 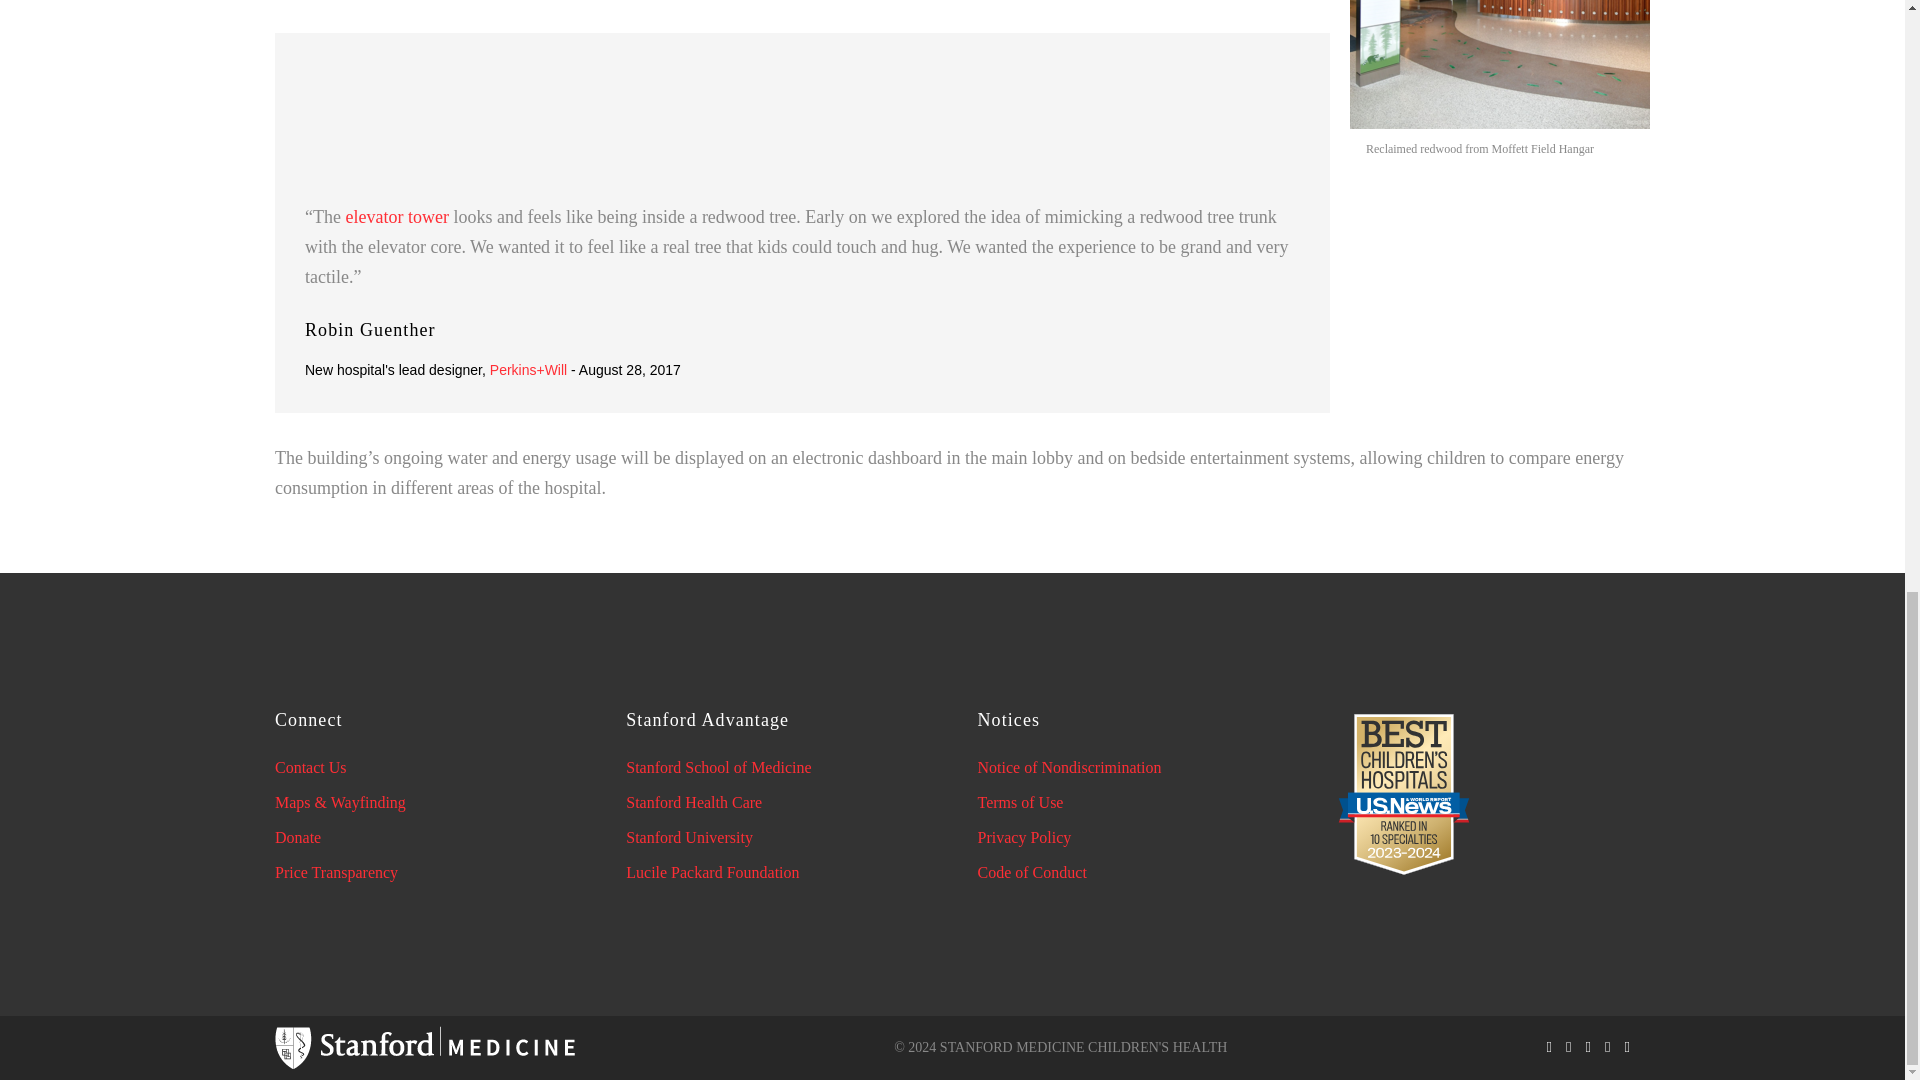 I want to click on elevator tower, so click(x=396, y=216).